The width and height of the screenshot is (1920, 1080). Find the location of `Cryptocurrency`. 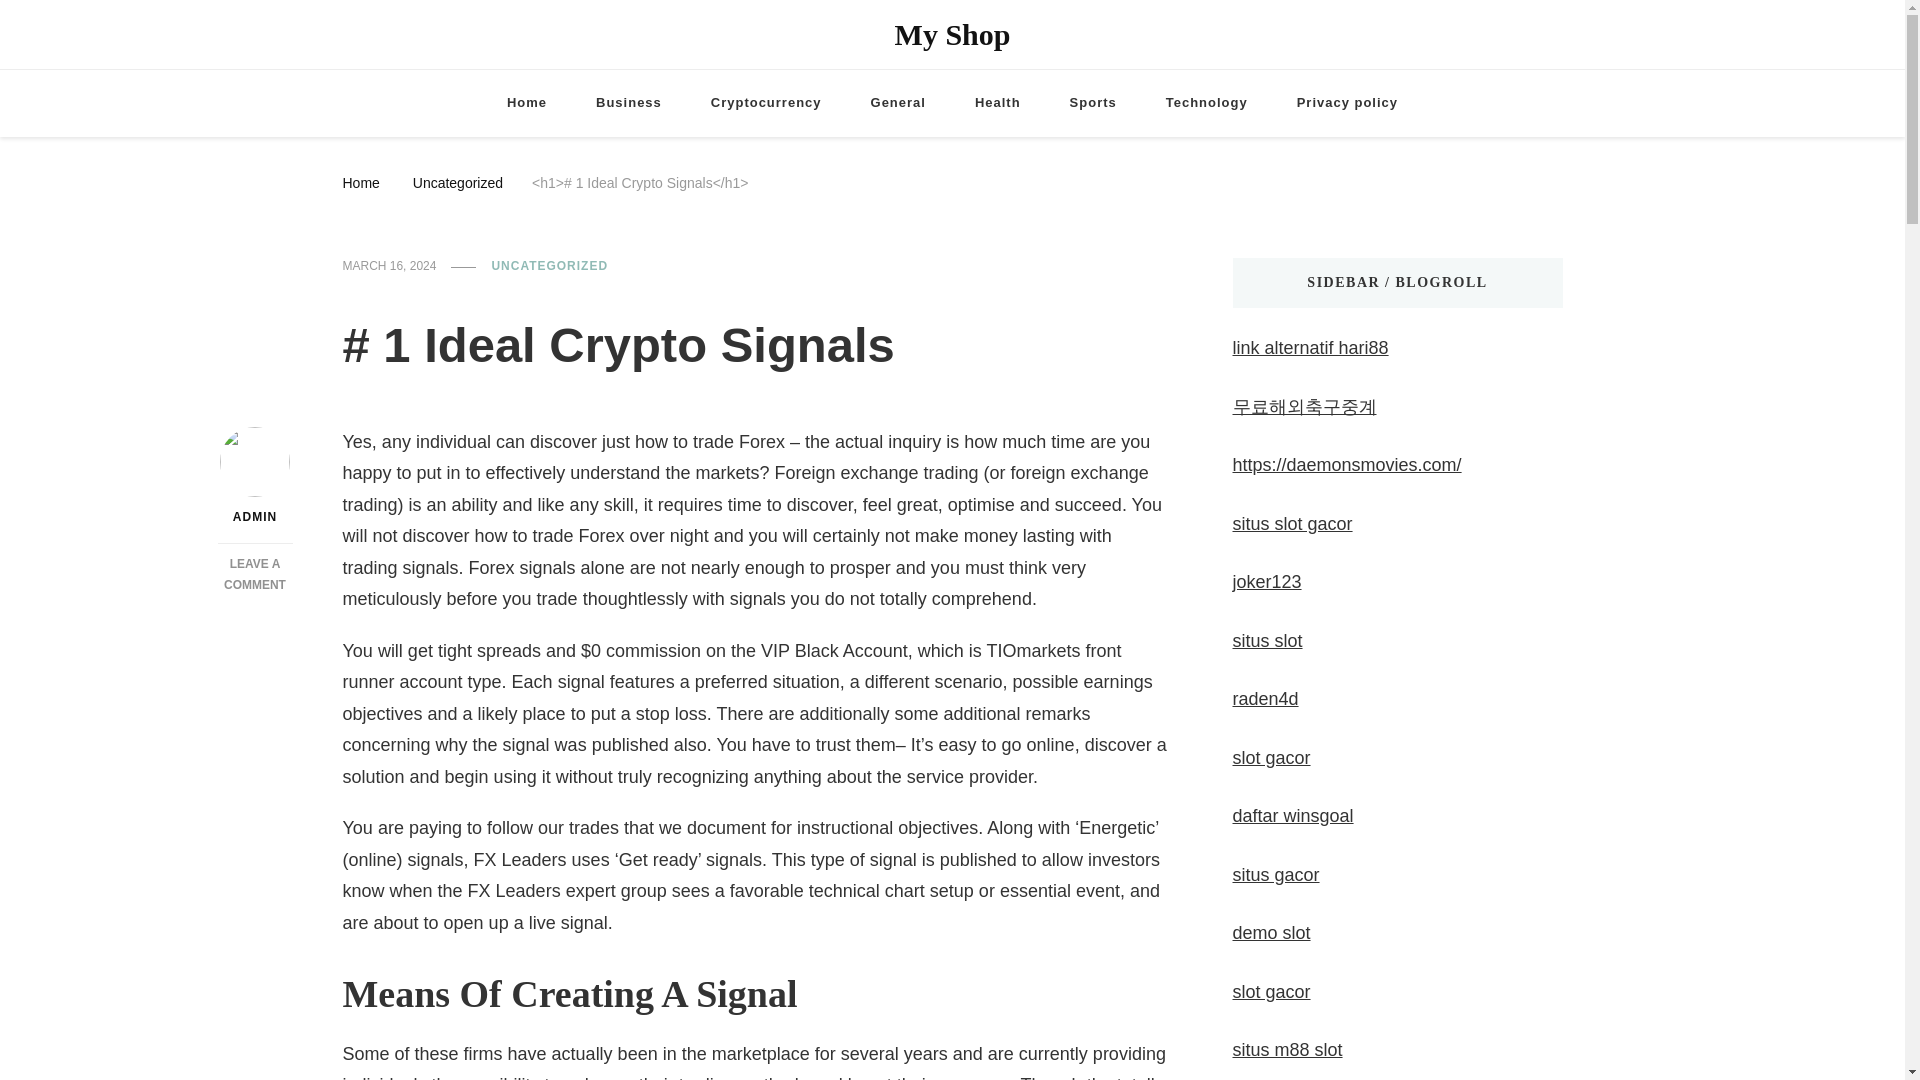

Cryptocurrency is located at coordinates (766, 104).